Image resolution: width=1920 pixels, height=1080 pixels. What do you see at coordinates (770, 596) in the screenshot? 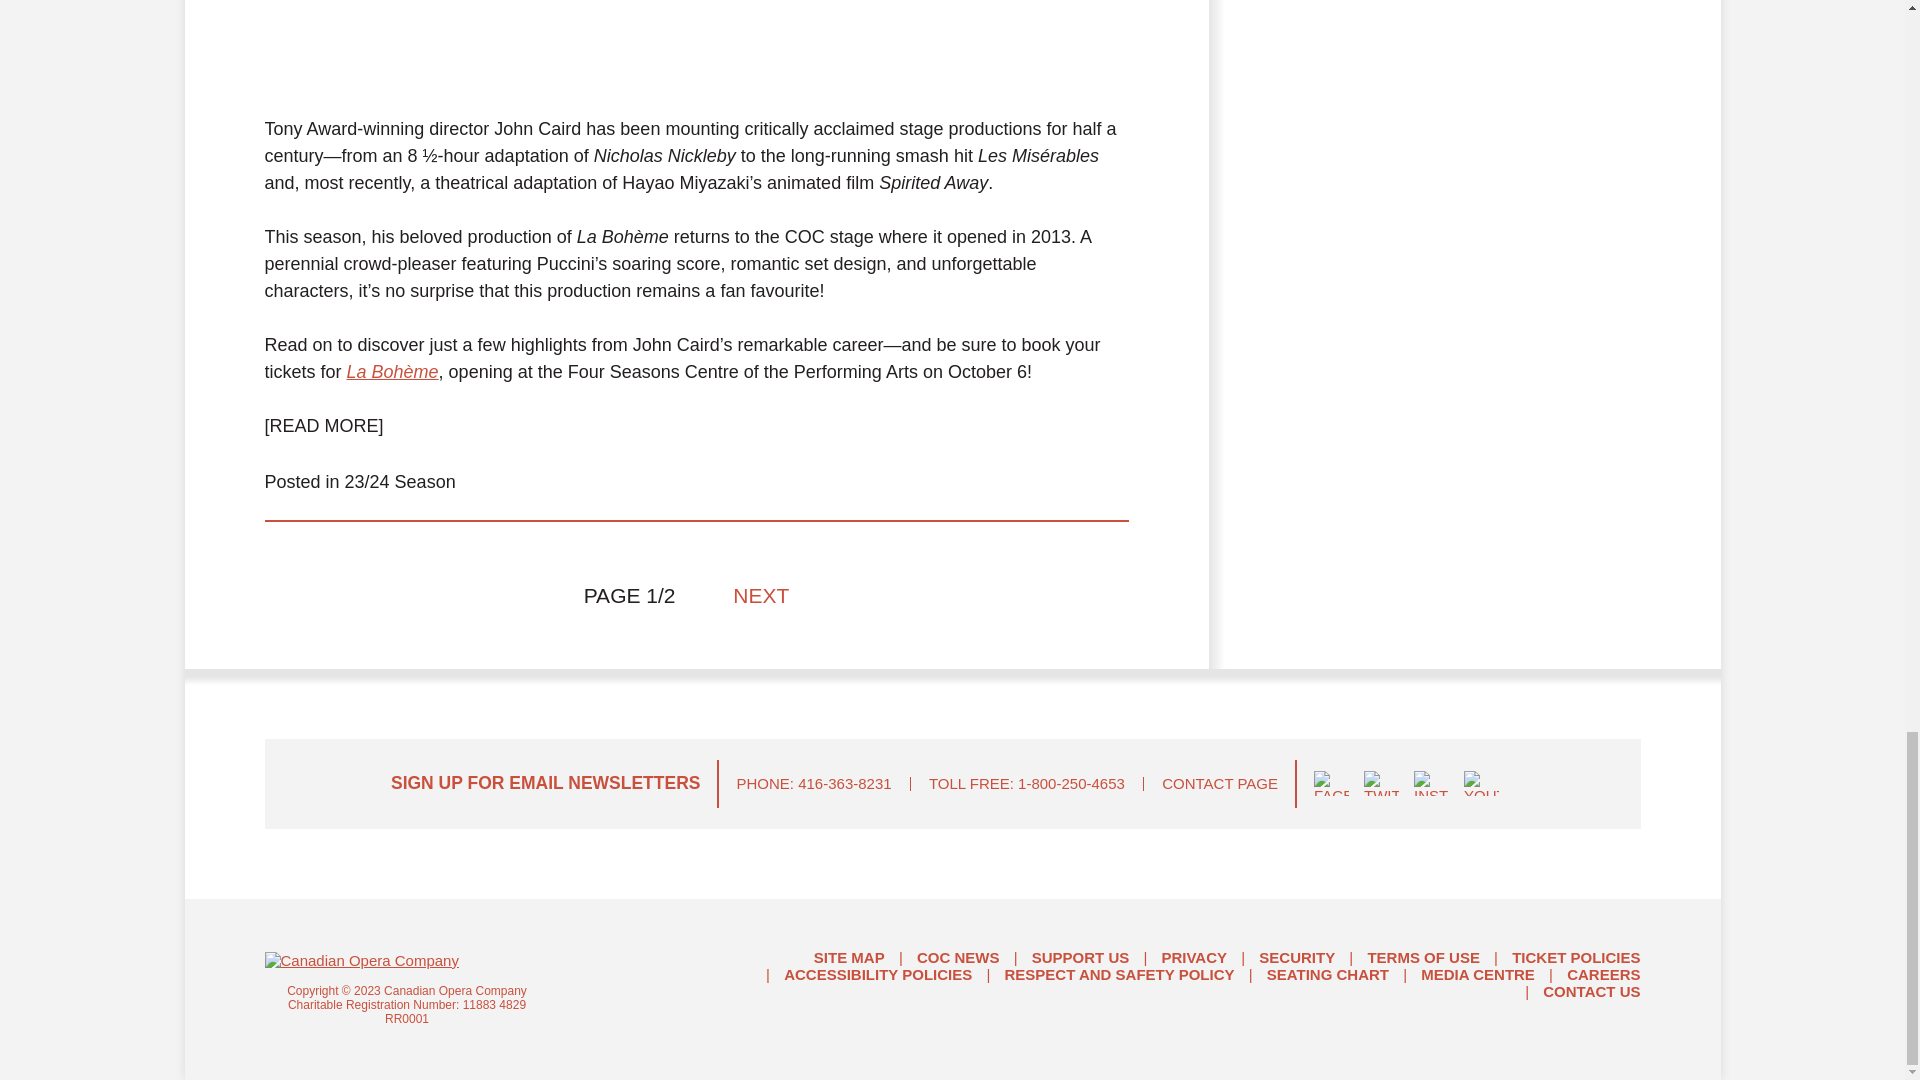
I see `NEXT` at bounding box center [770, 596].